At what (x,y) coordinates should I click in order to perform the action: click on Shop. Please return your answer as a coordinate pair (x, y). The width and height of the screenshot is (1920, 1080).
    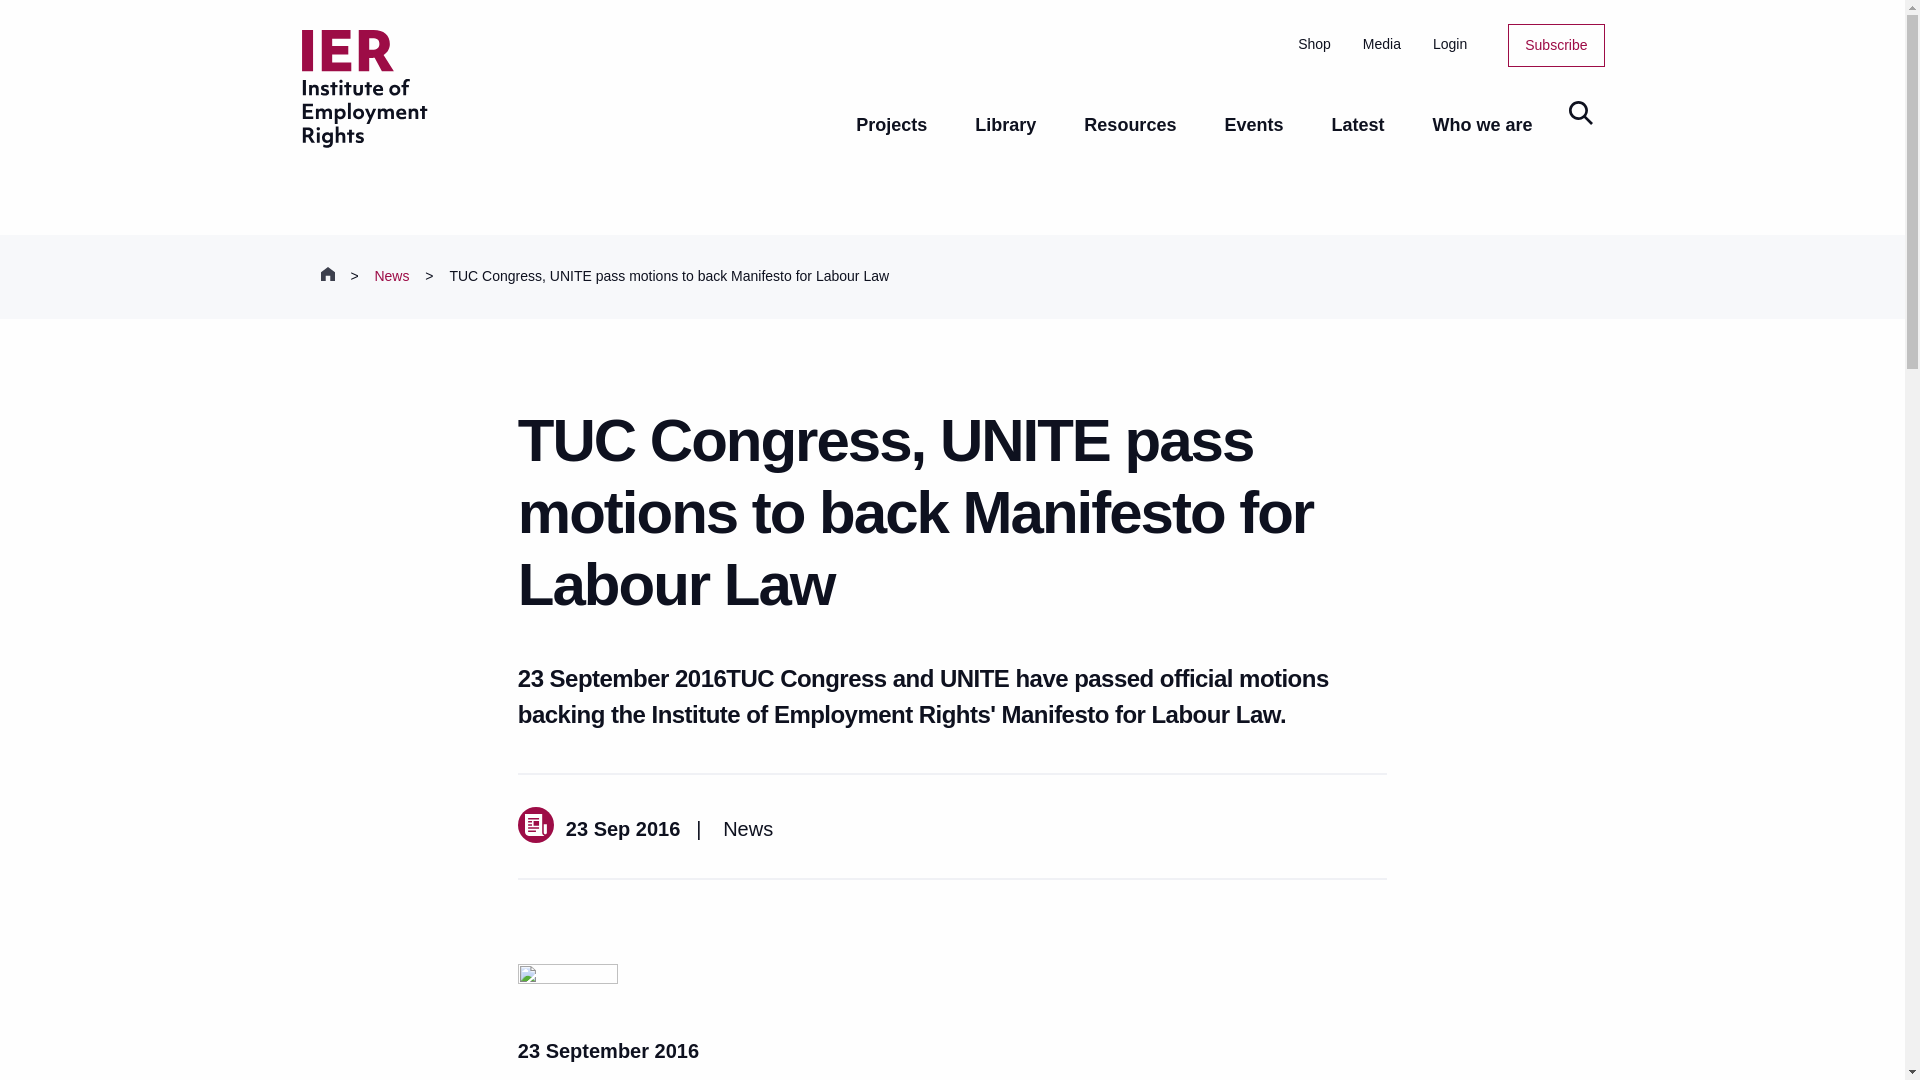
    Looking at the image, I should click on (1314, 44).